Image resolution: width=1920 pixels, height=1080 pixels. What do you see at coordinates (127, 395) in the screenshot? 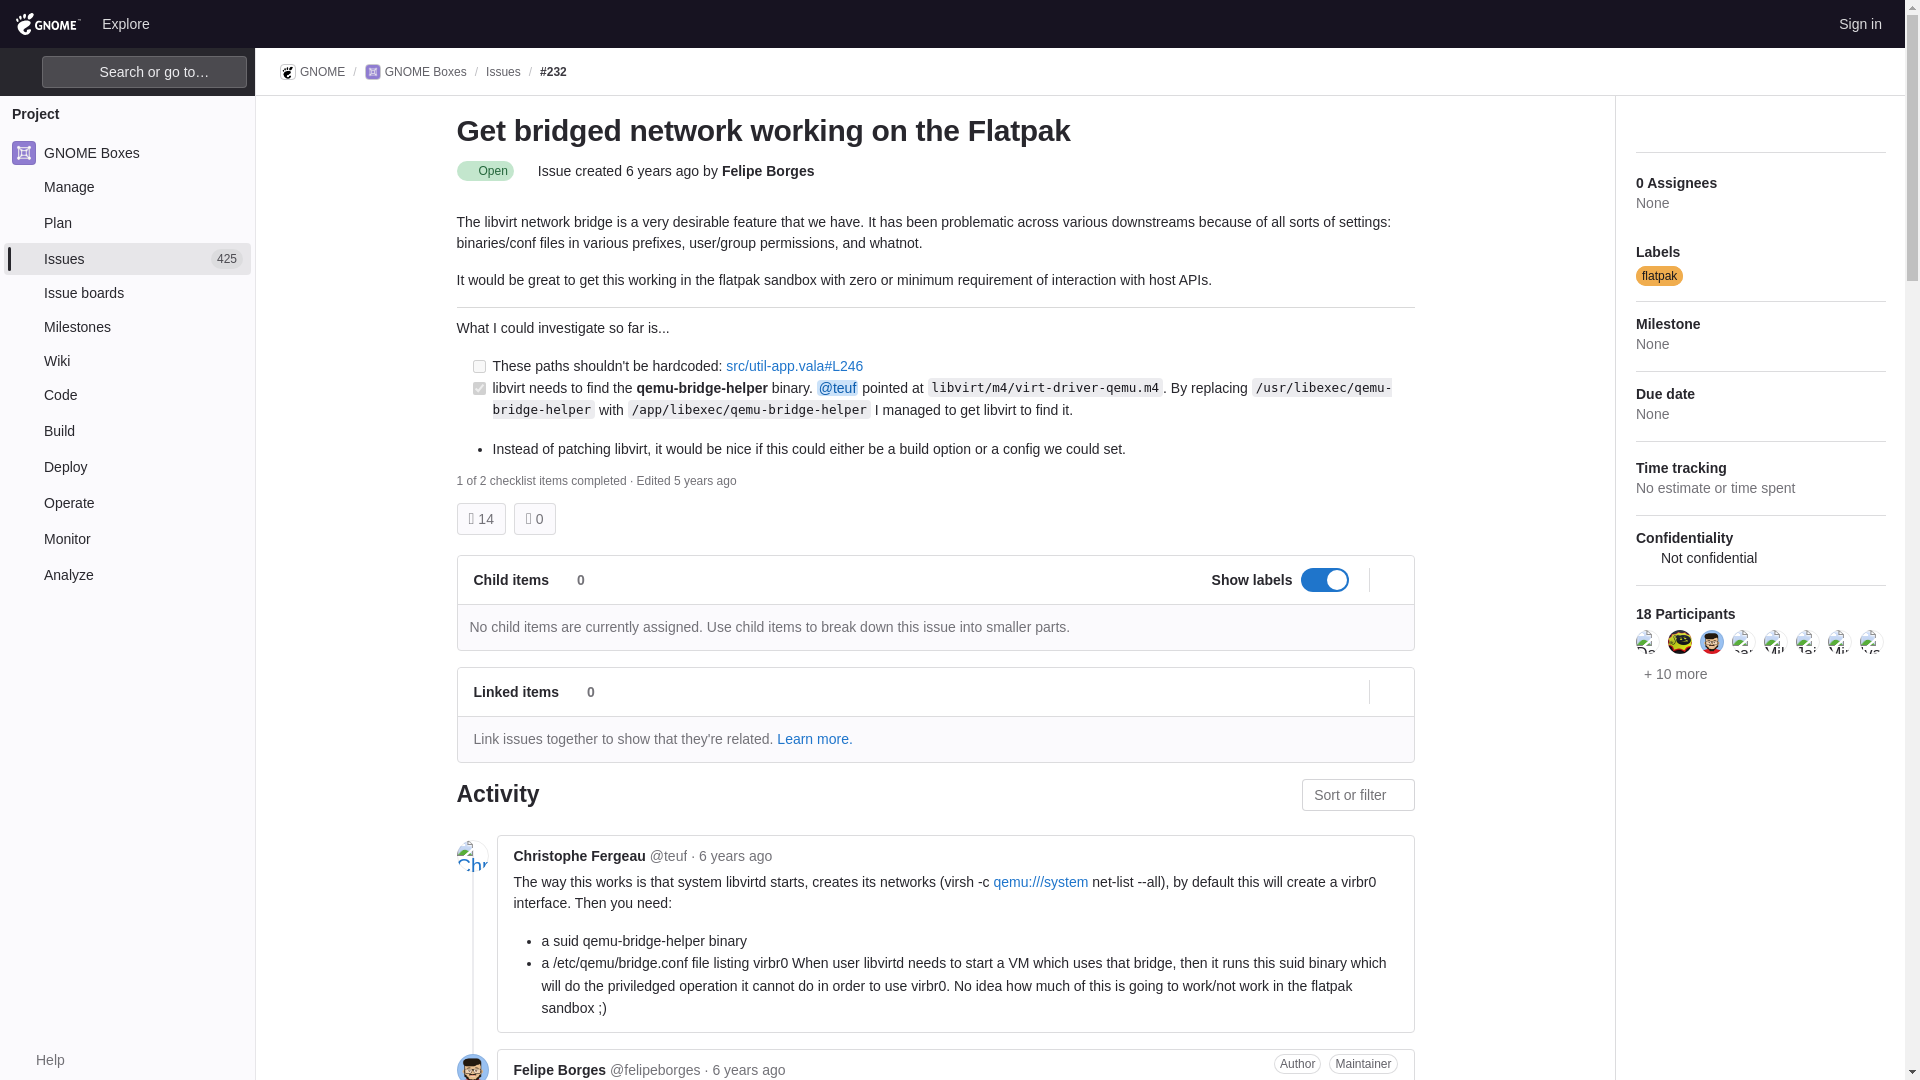
I see `Code` at bounding box center [127, 395].